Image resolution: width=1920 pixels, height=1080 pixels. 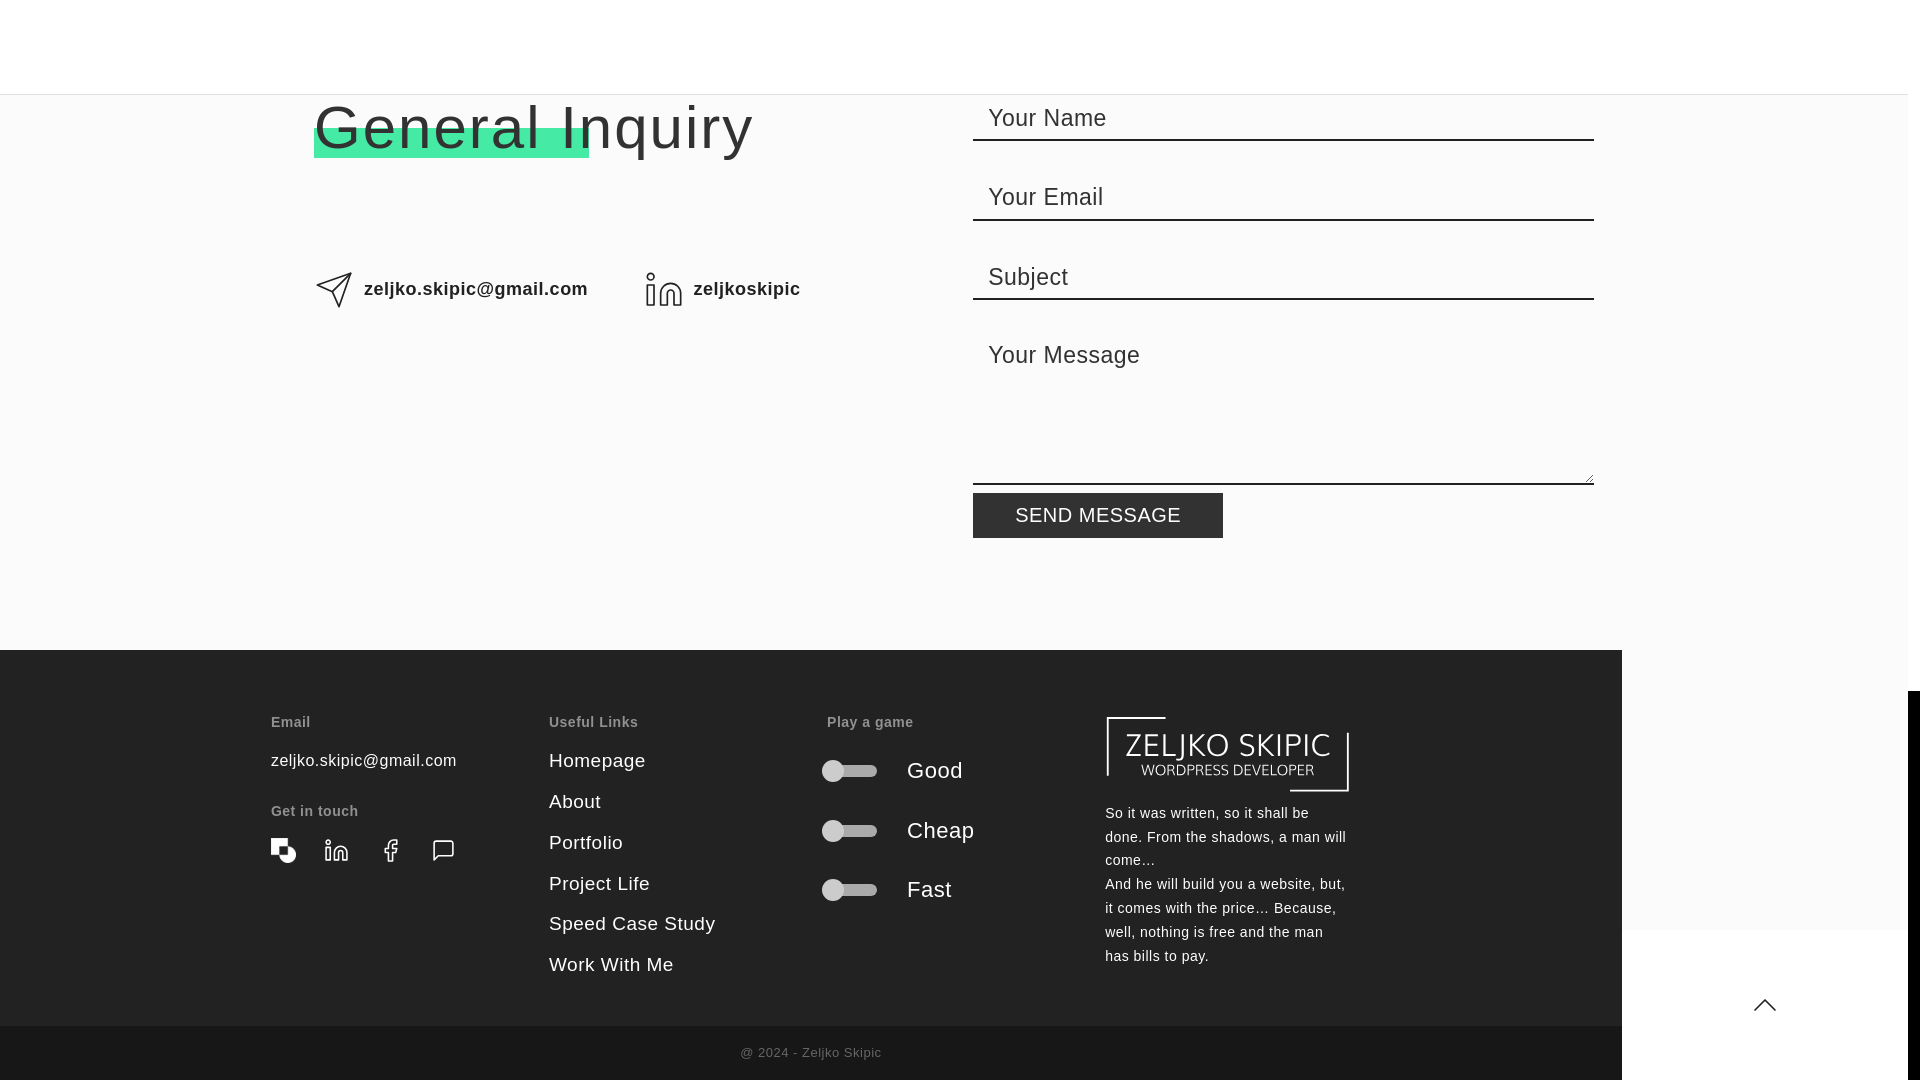 What do you see at coordinates (1098, 514) in the screenshot?
I see `Send Message` at bounding box center [1098, 514].